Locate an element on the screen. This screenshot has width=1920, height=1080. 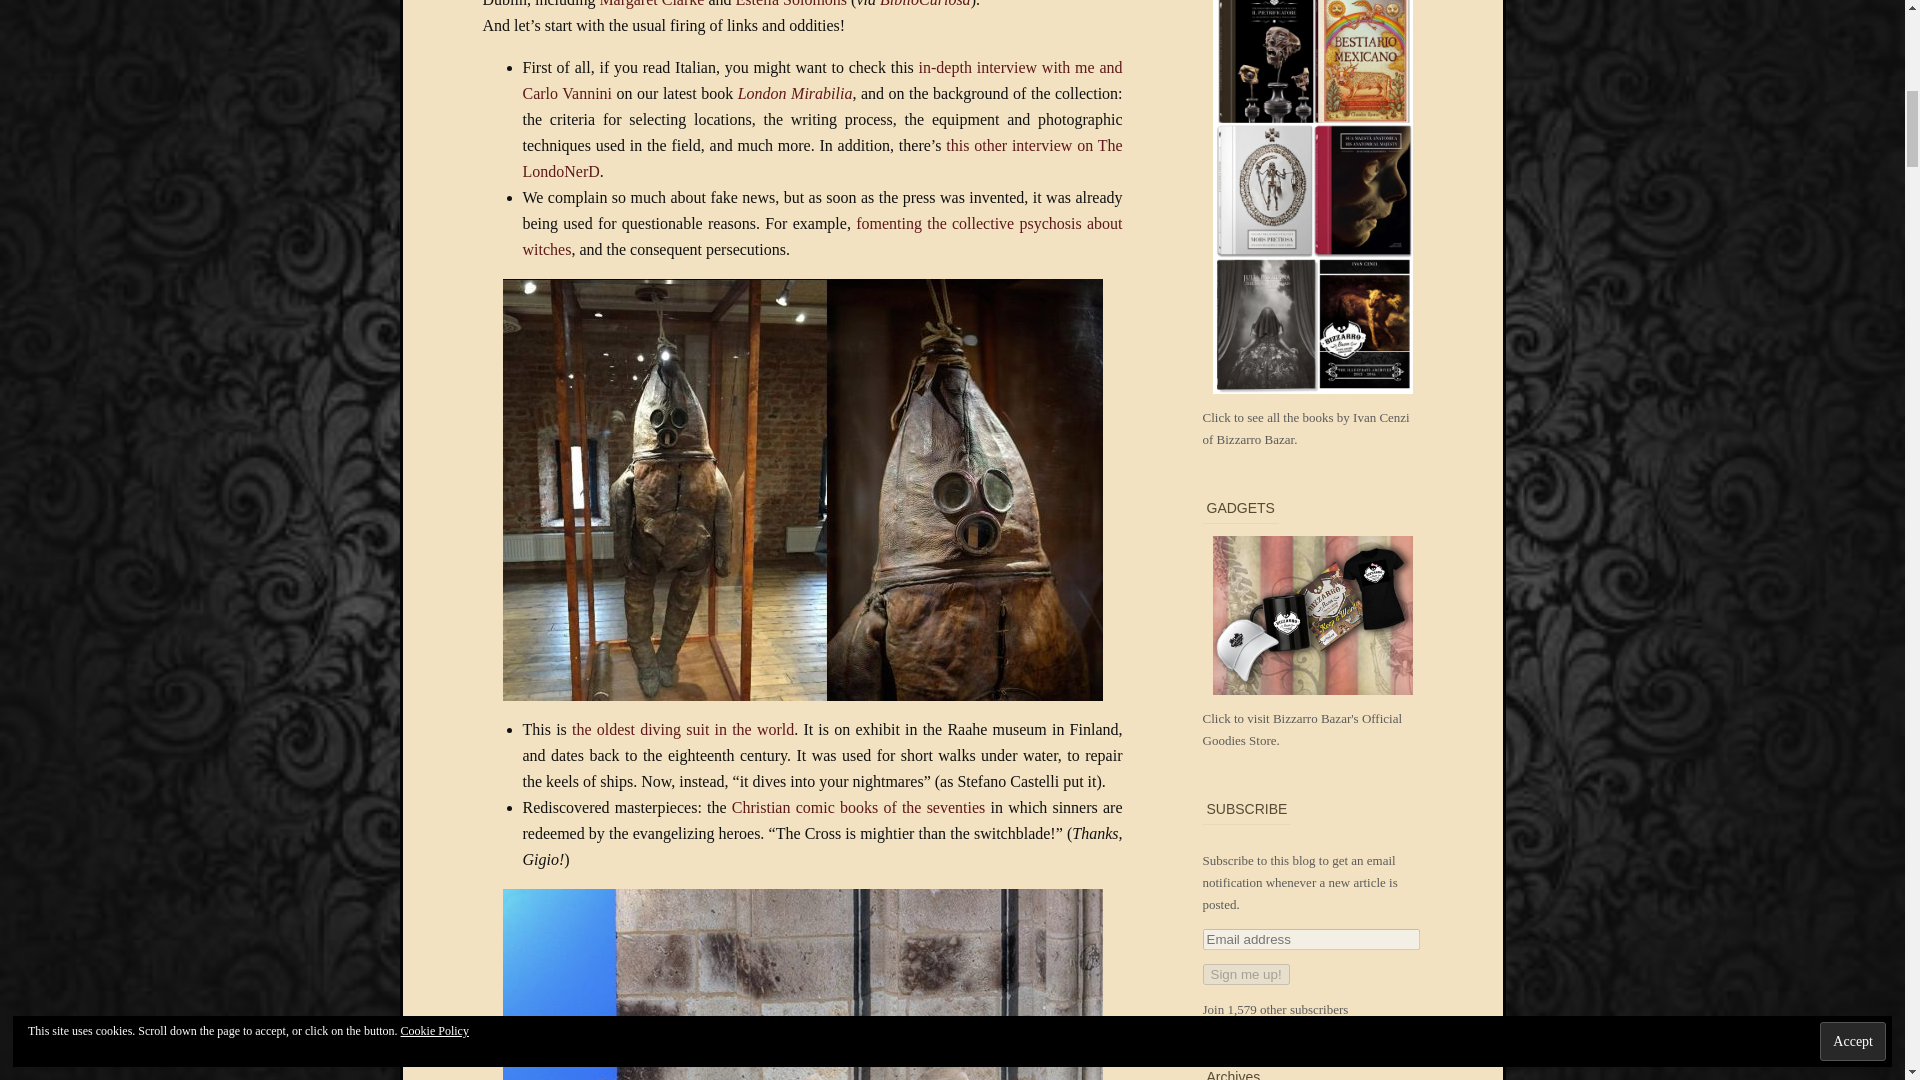
Estella Solomons is located at coordinates (792, 4).